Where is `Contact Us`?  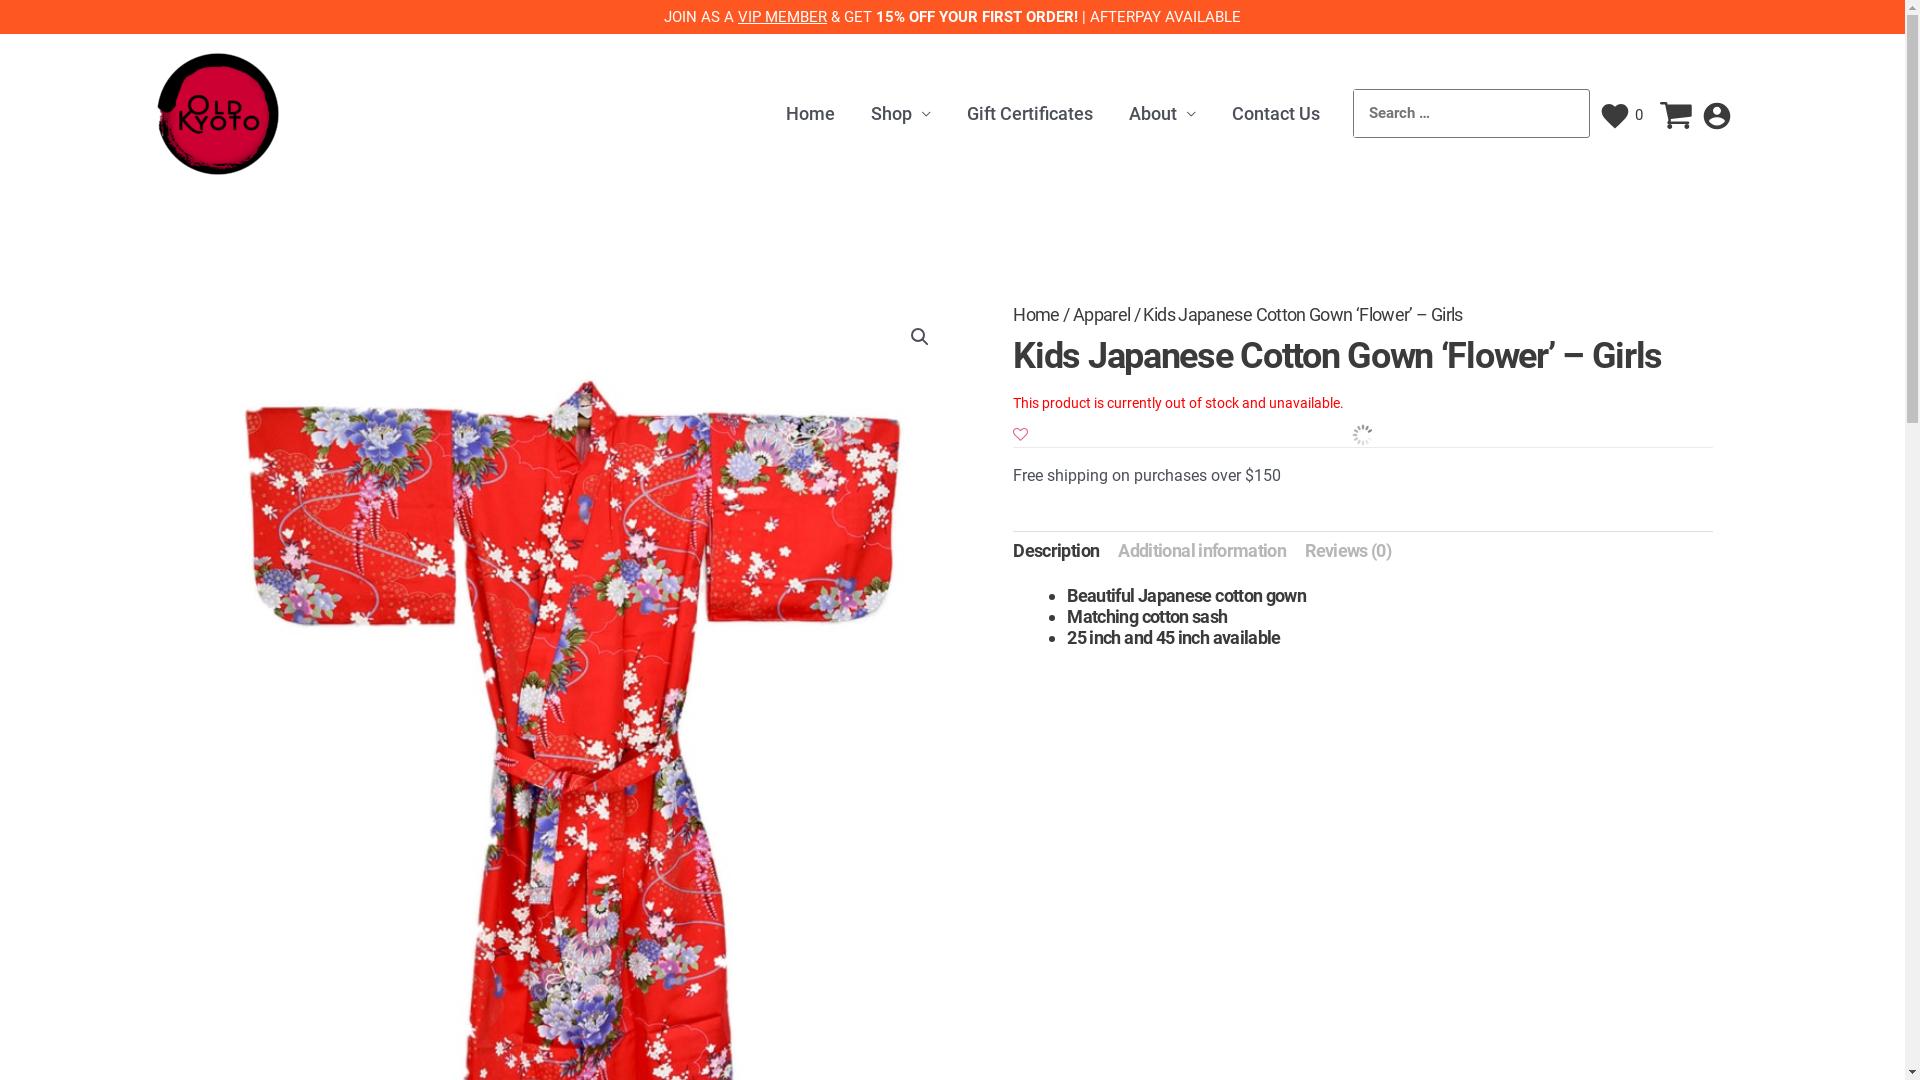
Contact Us is located at coordinates (1276, 114).